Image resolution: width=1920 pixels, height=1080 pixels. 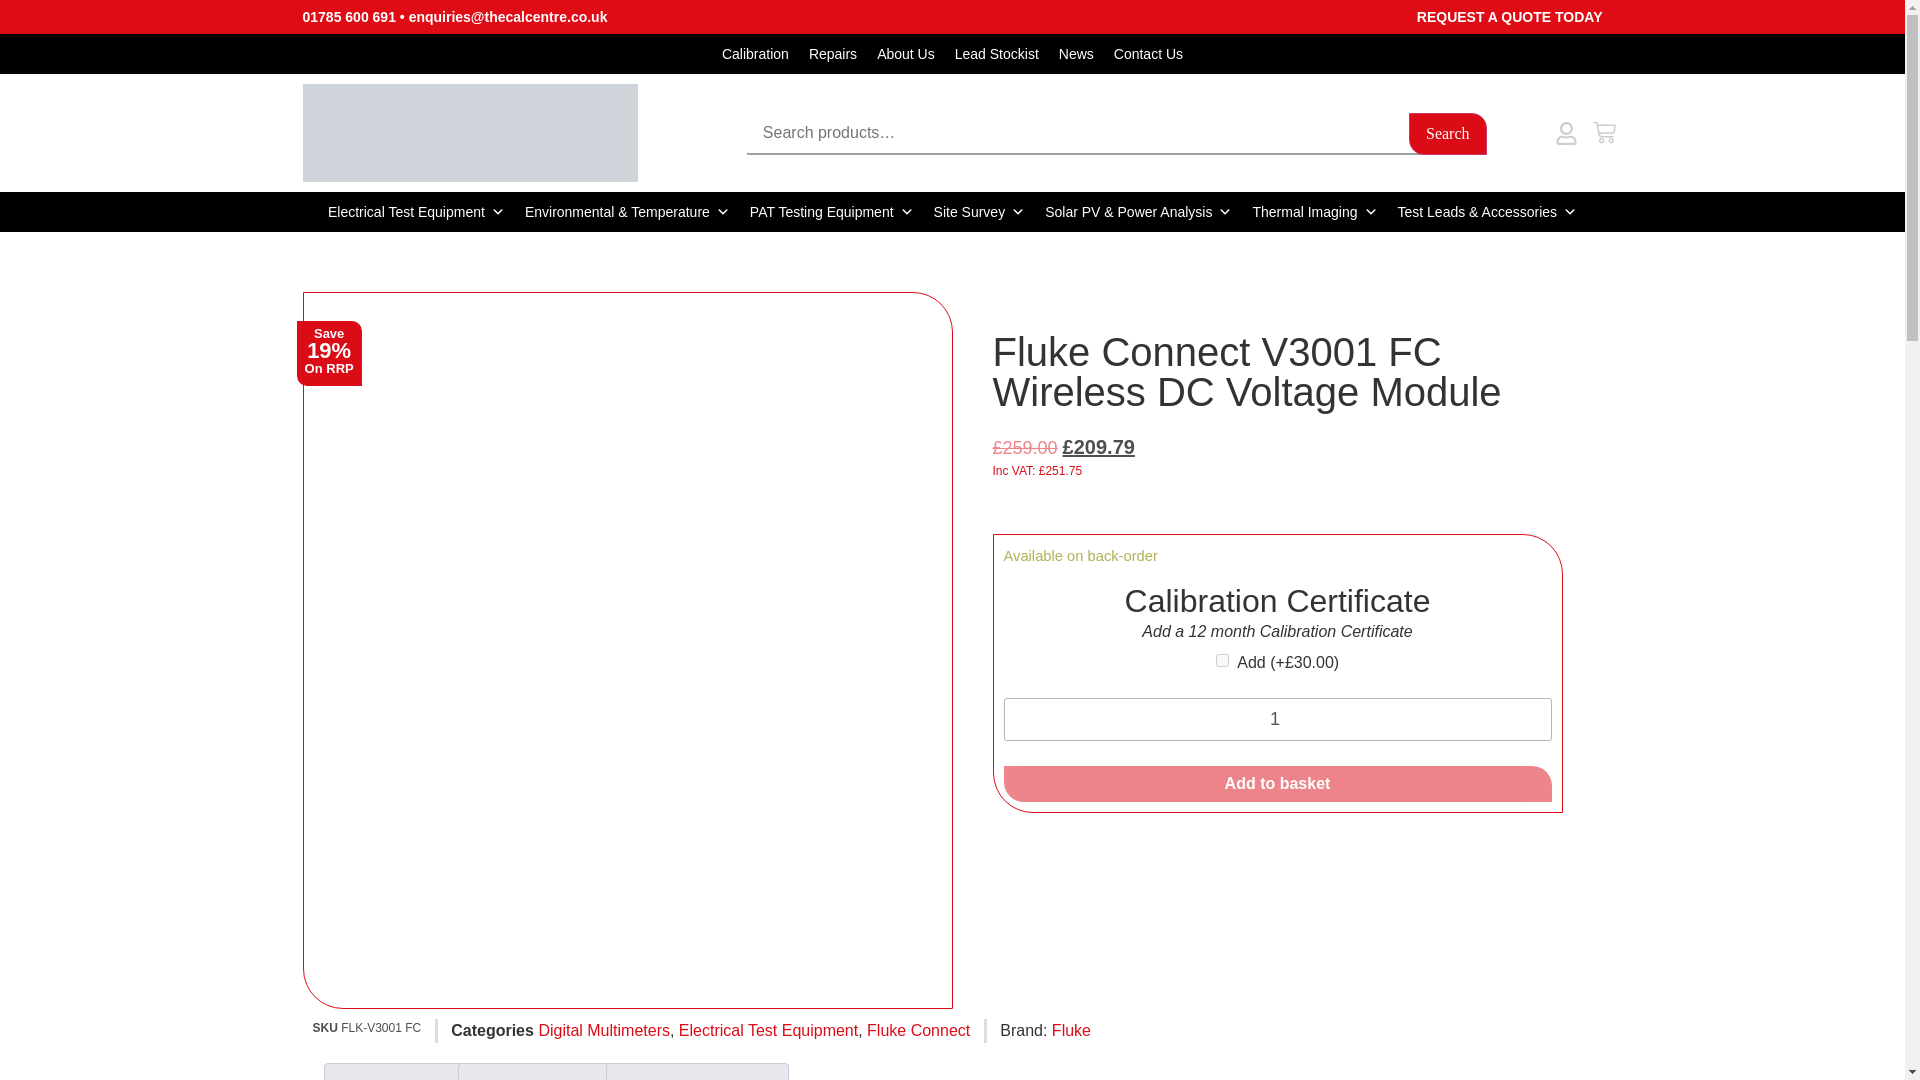 I want to click on 1, so click(x=1278, y=718).